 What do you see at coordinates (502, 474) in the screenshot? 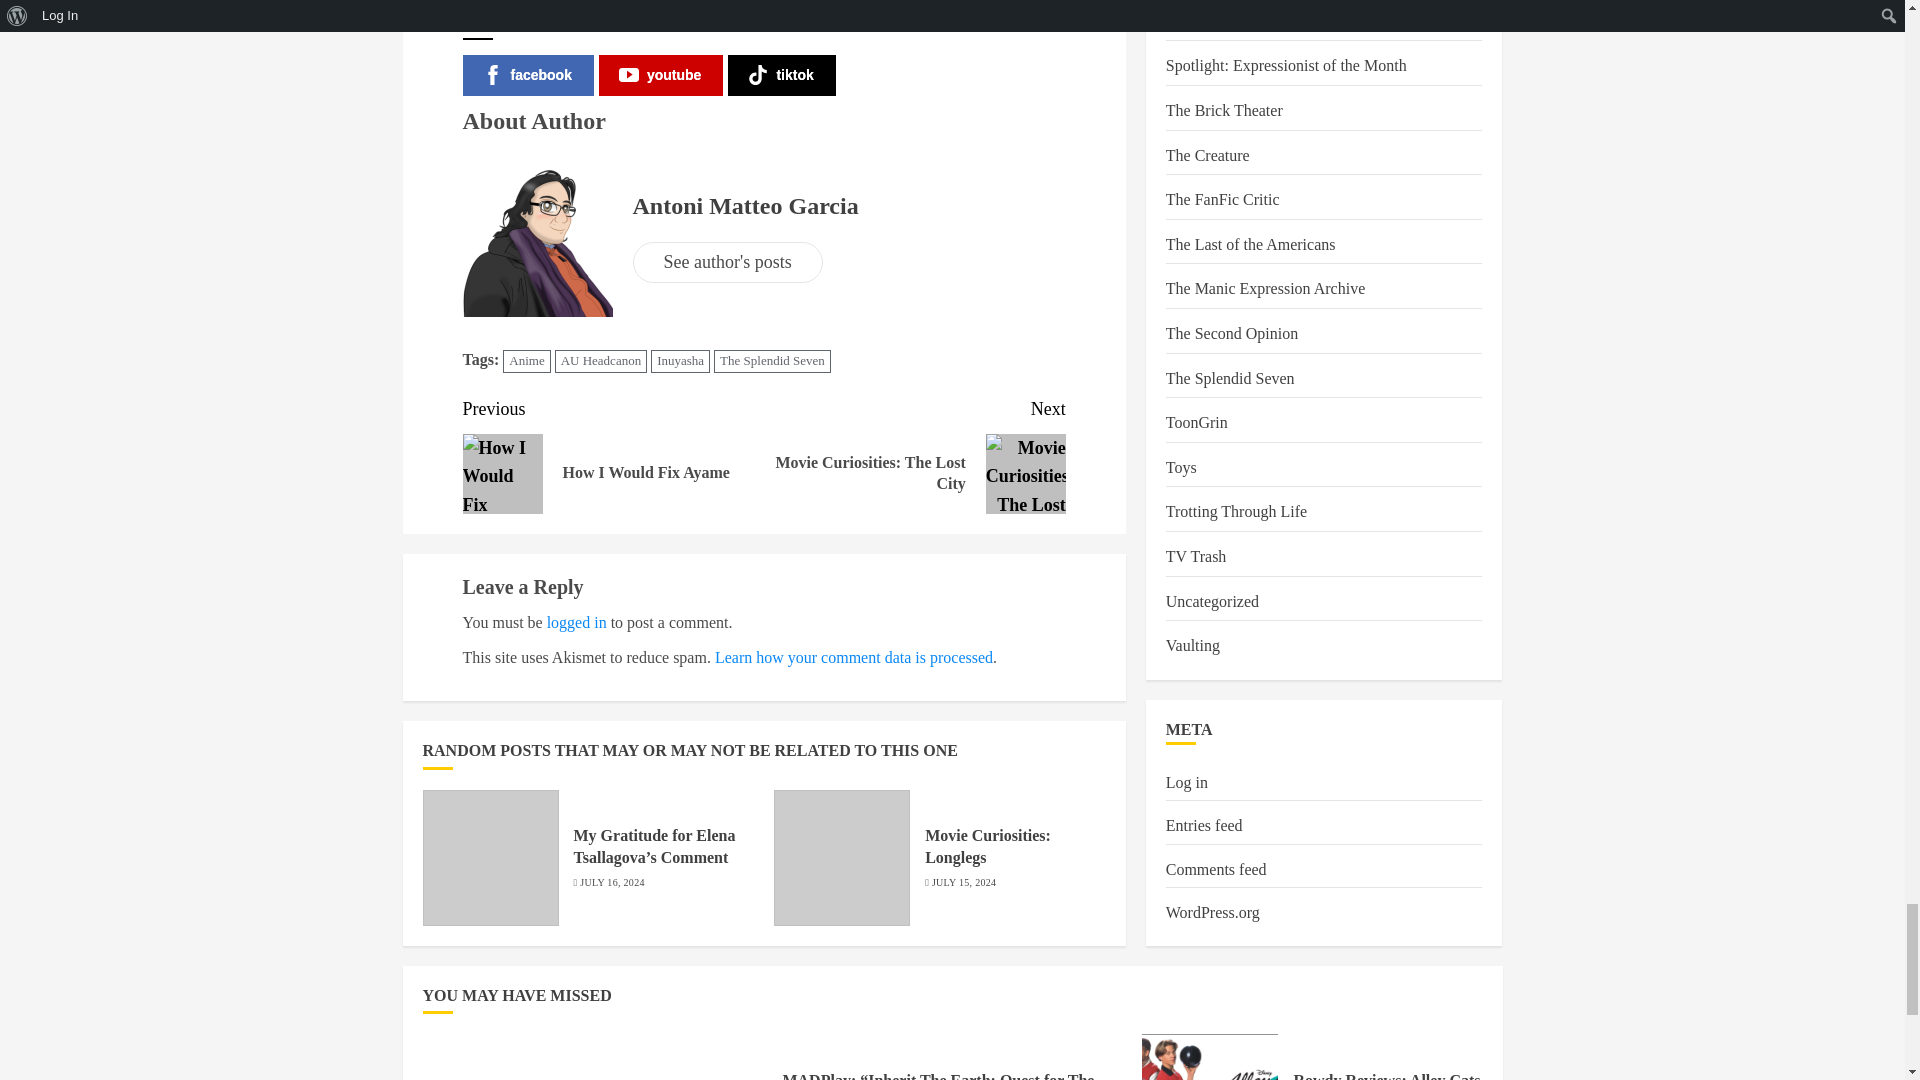
I see `How I Would Fix Ayame` at bounding box center [502, 474].